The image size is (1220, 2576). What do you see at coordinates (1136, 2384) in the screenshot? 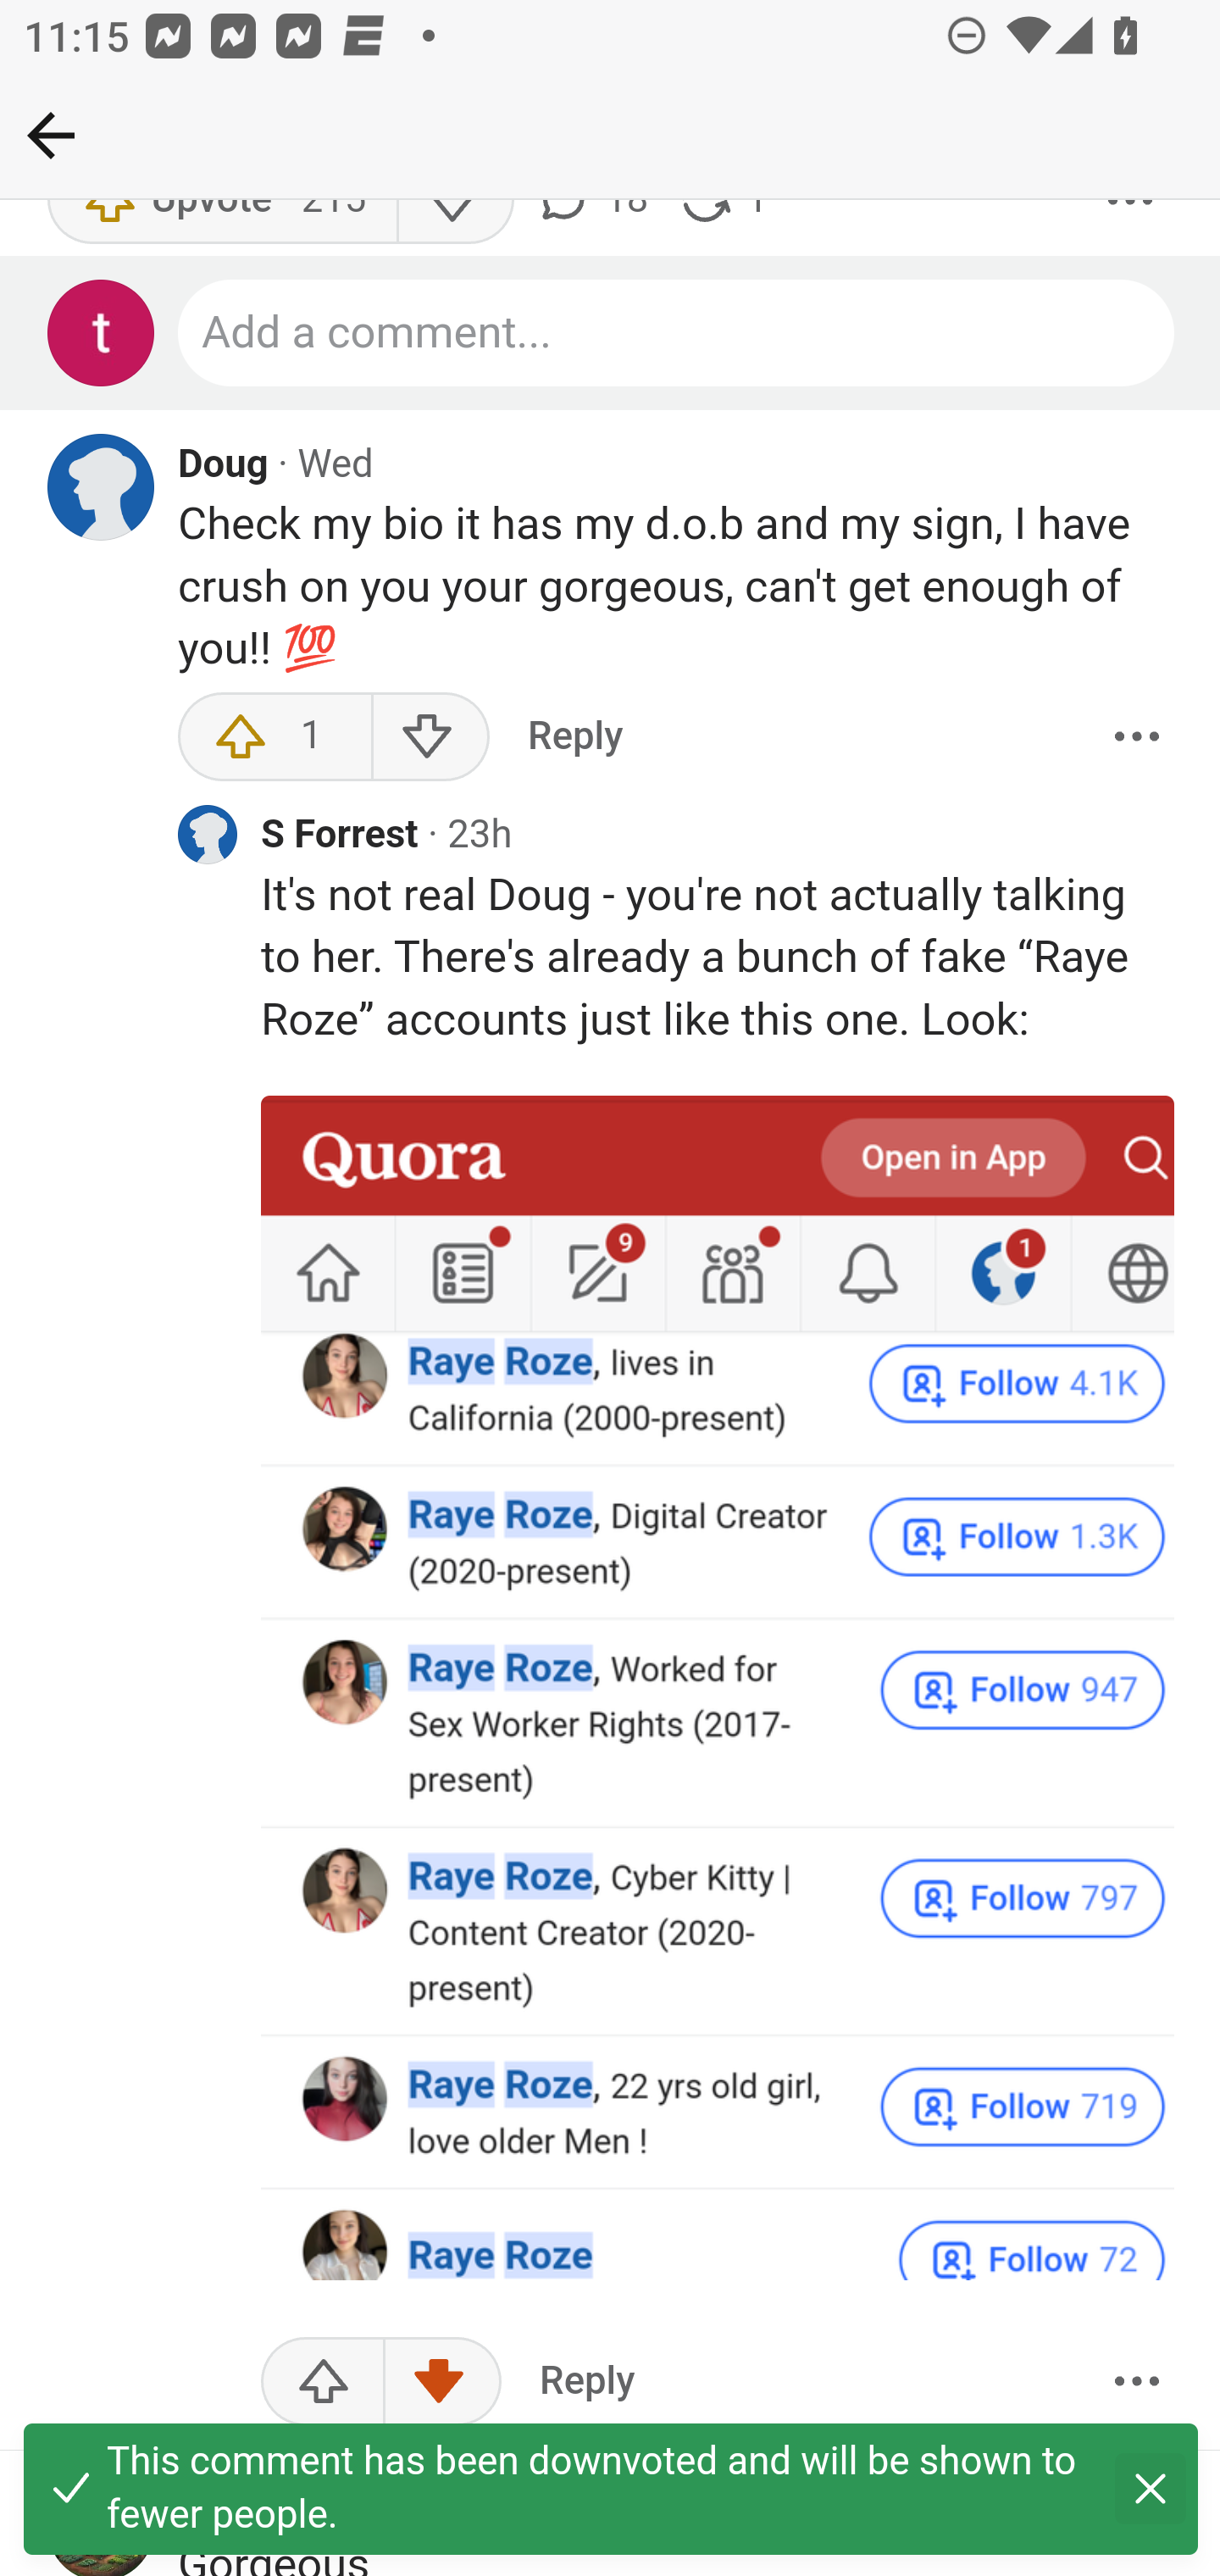
I see `More` at bounding box center [1136, 2384].